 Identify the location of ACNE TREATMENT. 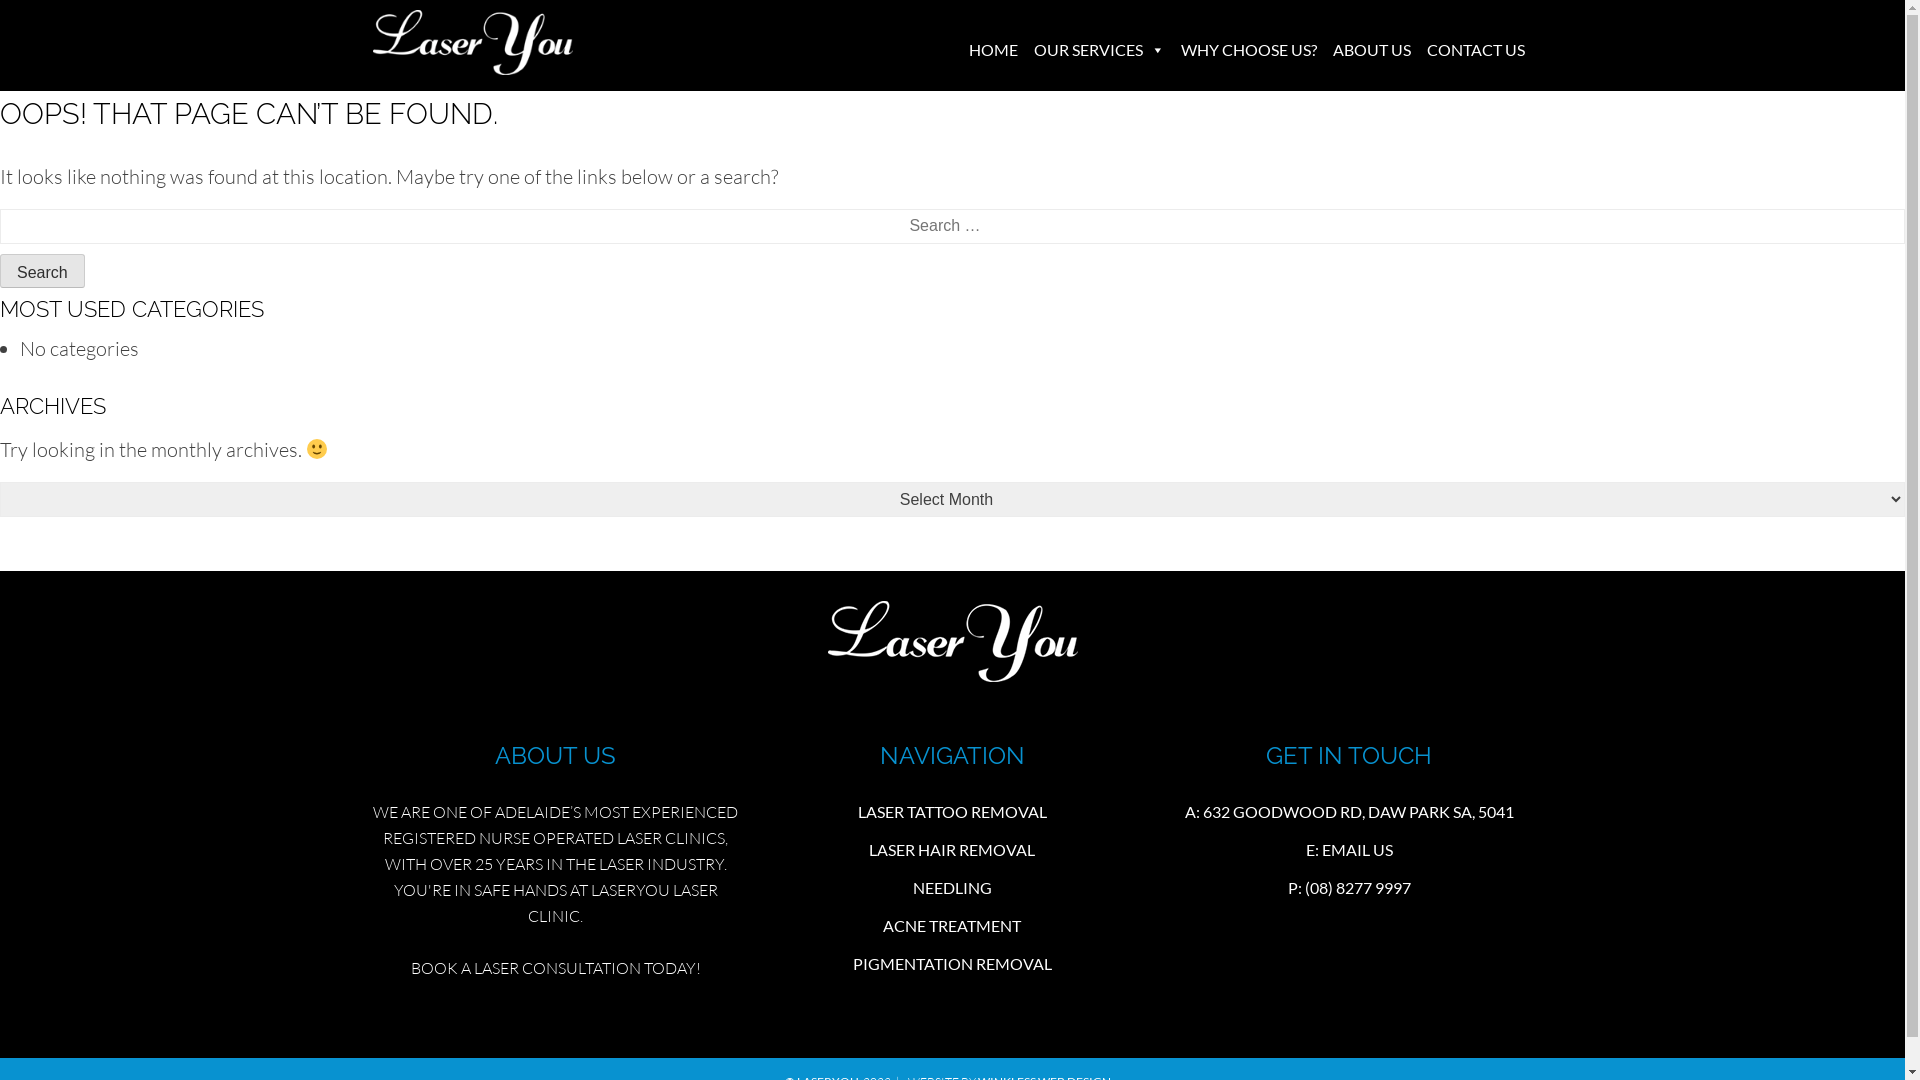
(952, 926).